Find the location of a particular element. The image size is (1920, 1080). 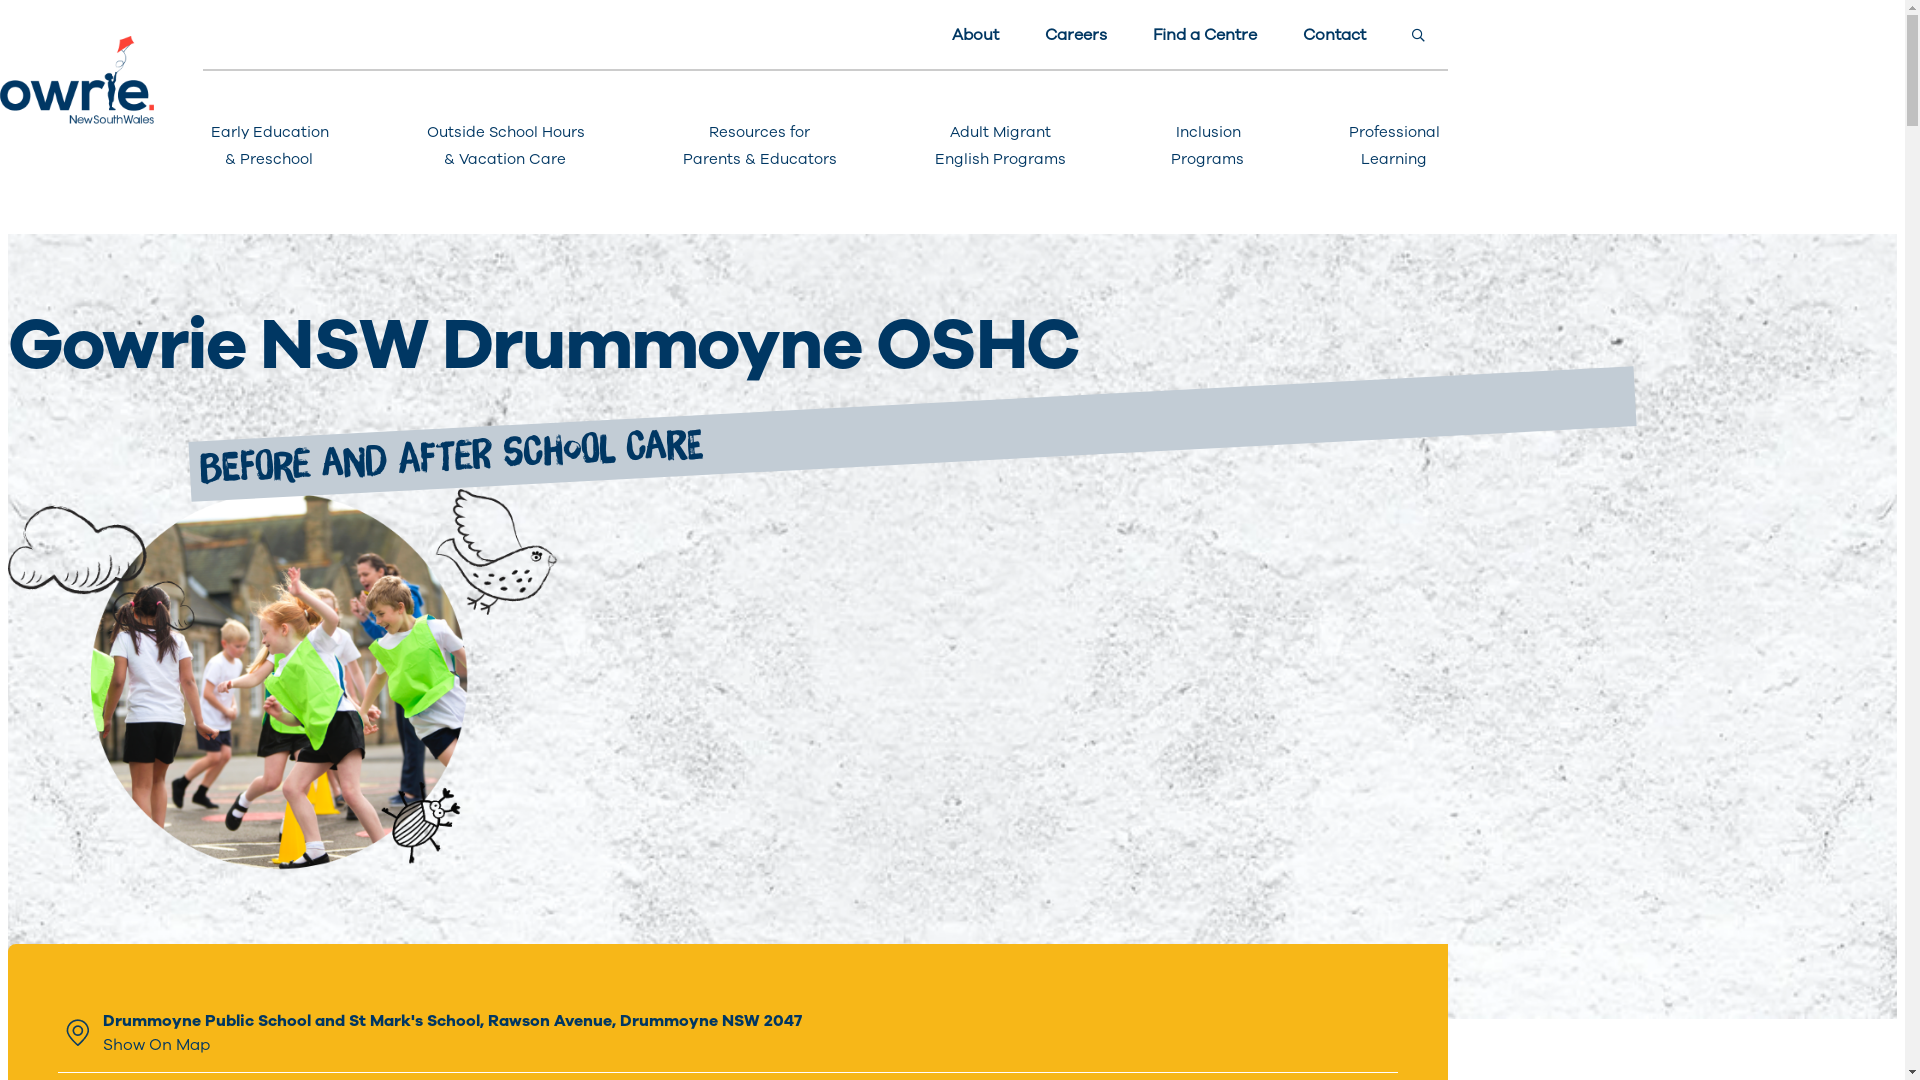

About is located at coordinates (976, 36).